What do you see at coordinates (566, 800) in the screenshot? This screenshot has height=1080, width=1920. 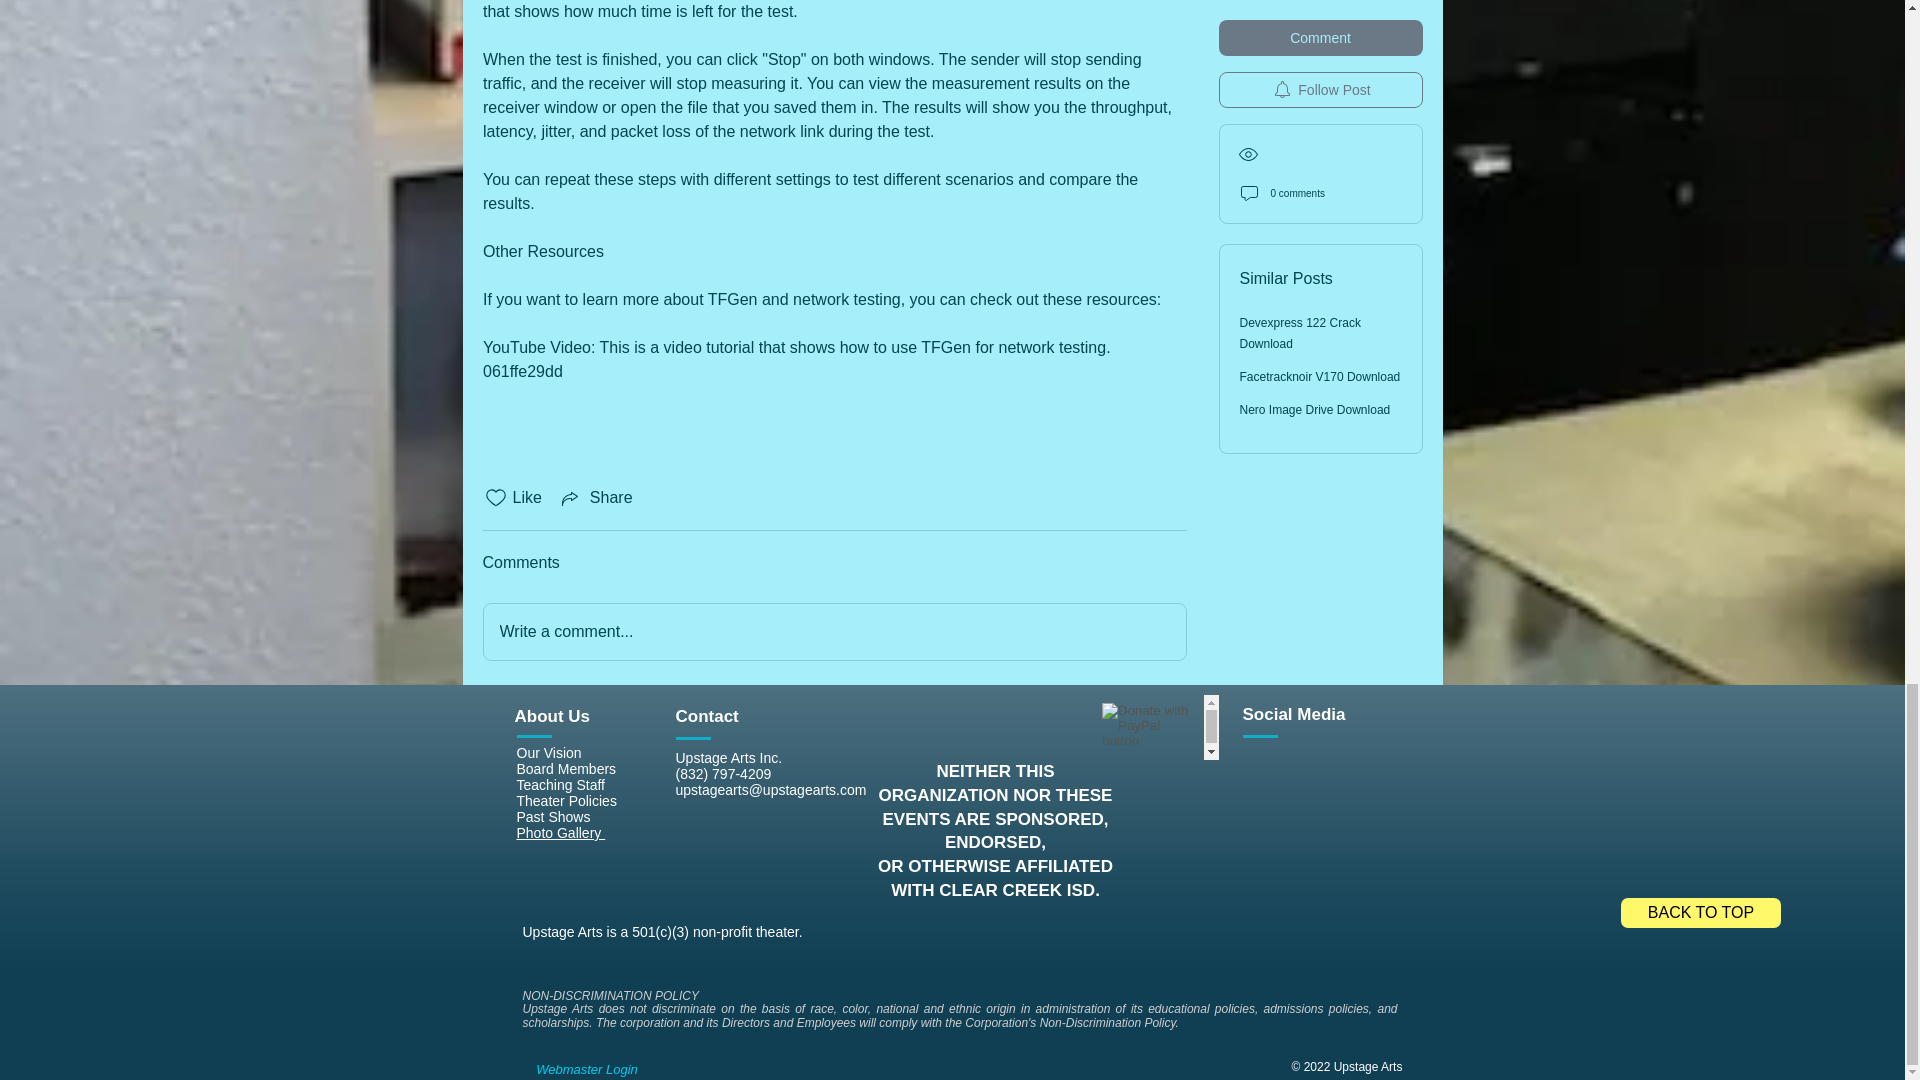 I see `Theater Policies` at bounding box center [566, 800].